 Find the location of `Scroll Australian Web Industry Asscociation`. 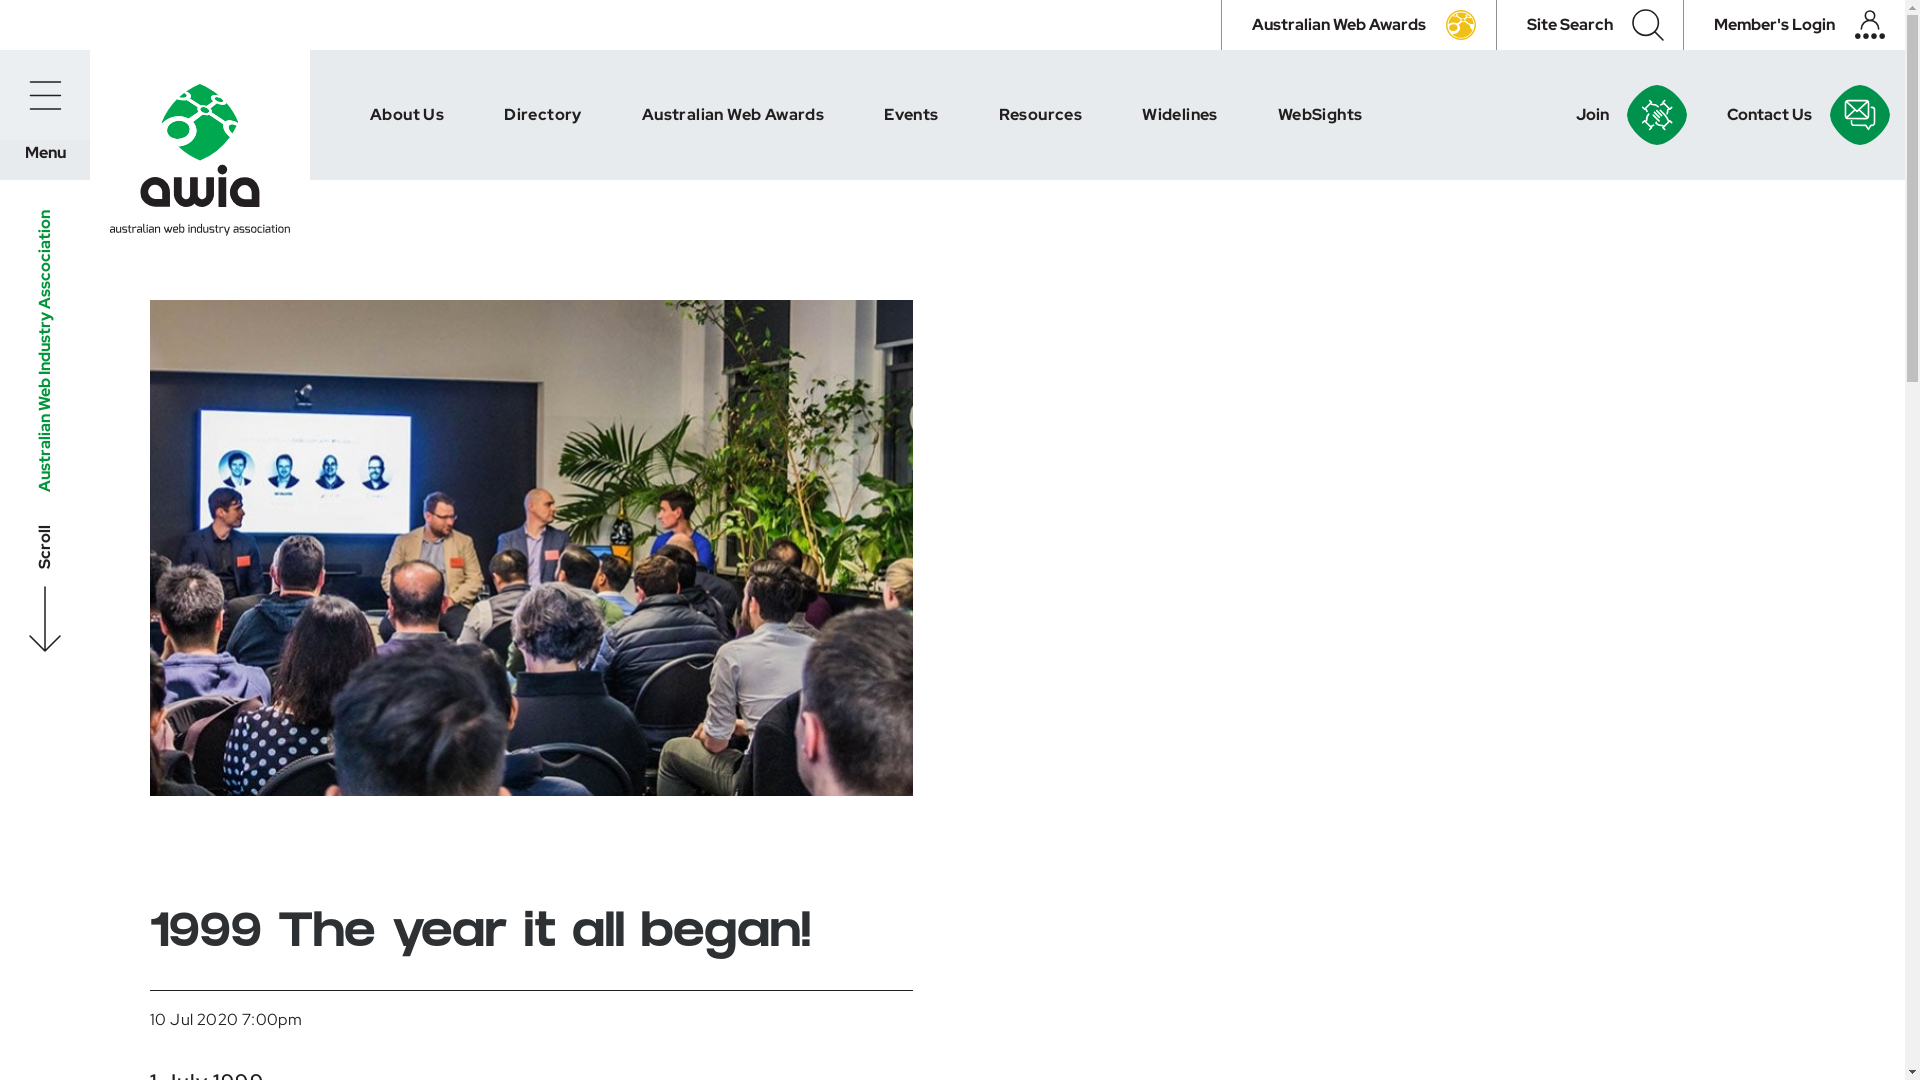

Scroll Australian Web Industry Asscociation is located at coordinates (244, 240).